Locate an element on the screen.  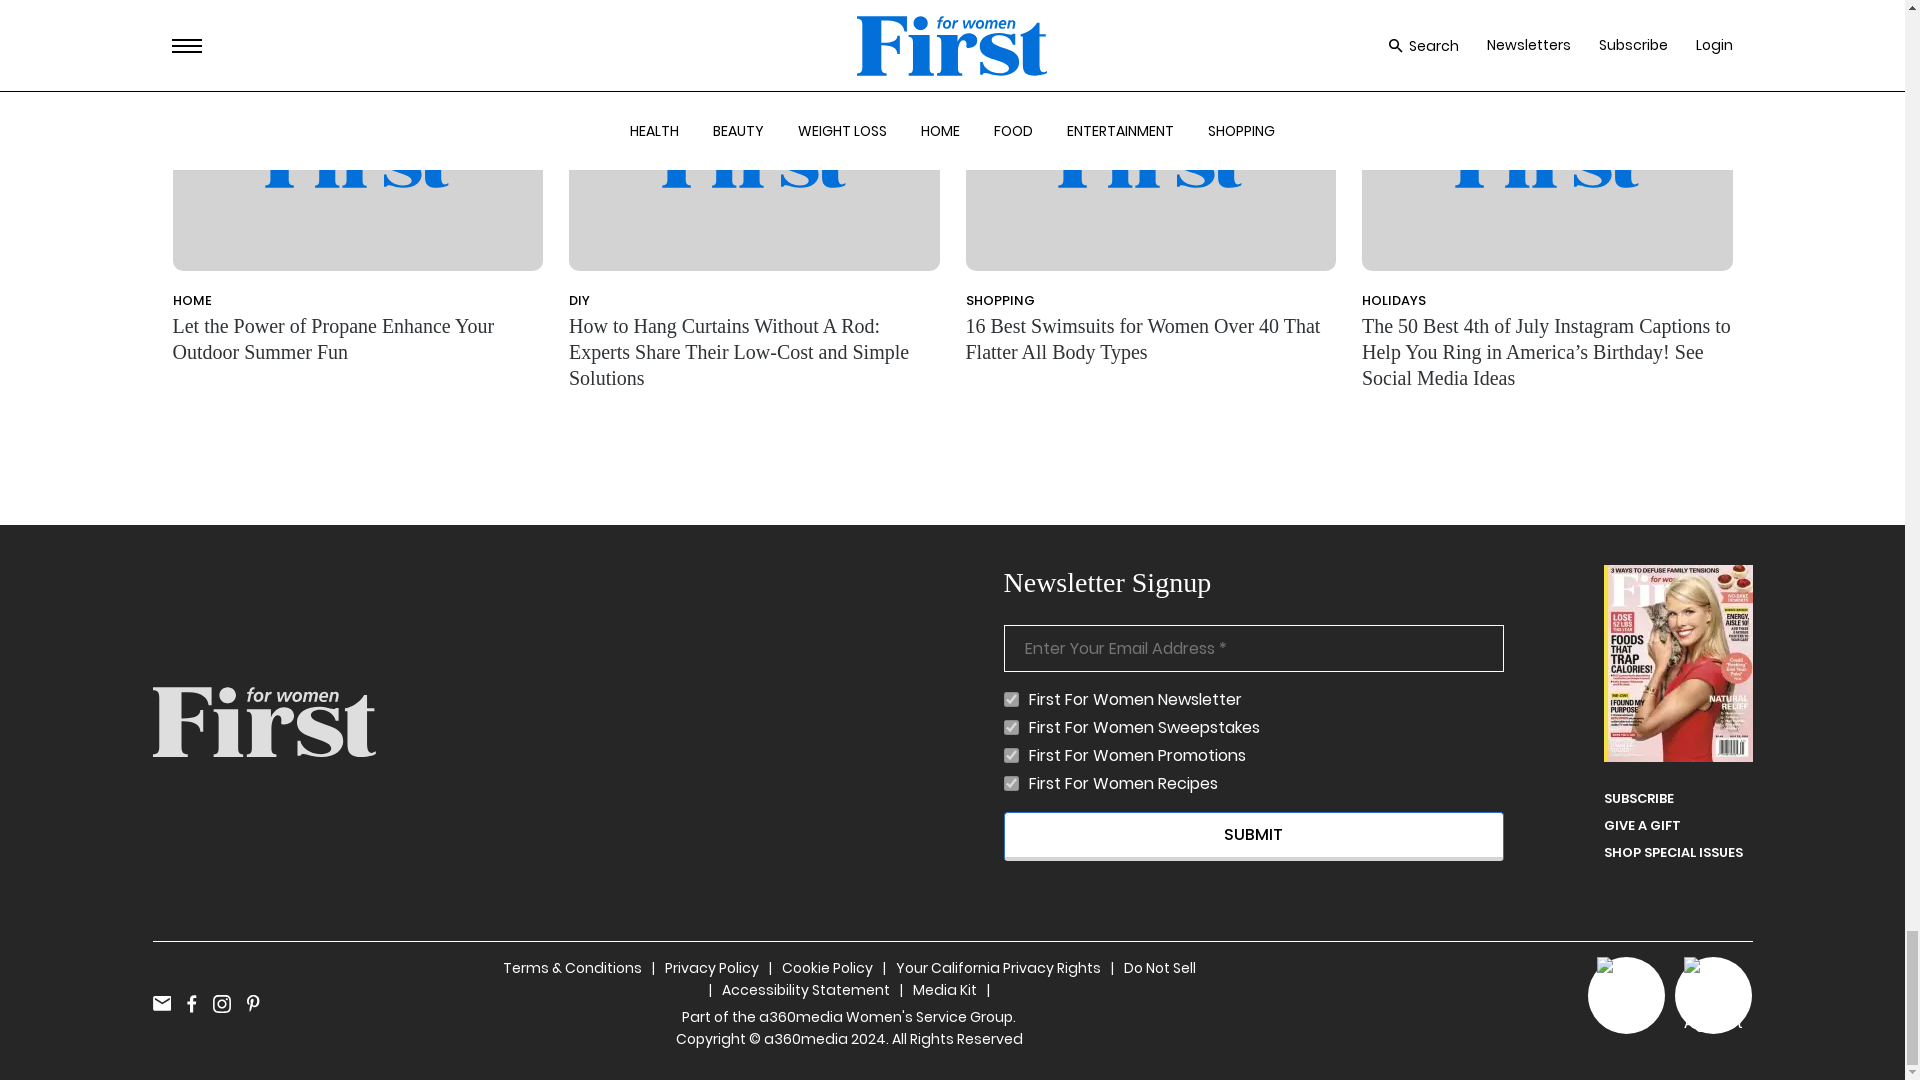
1 is located at coordinates (1012, 783).